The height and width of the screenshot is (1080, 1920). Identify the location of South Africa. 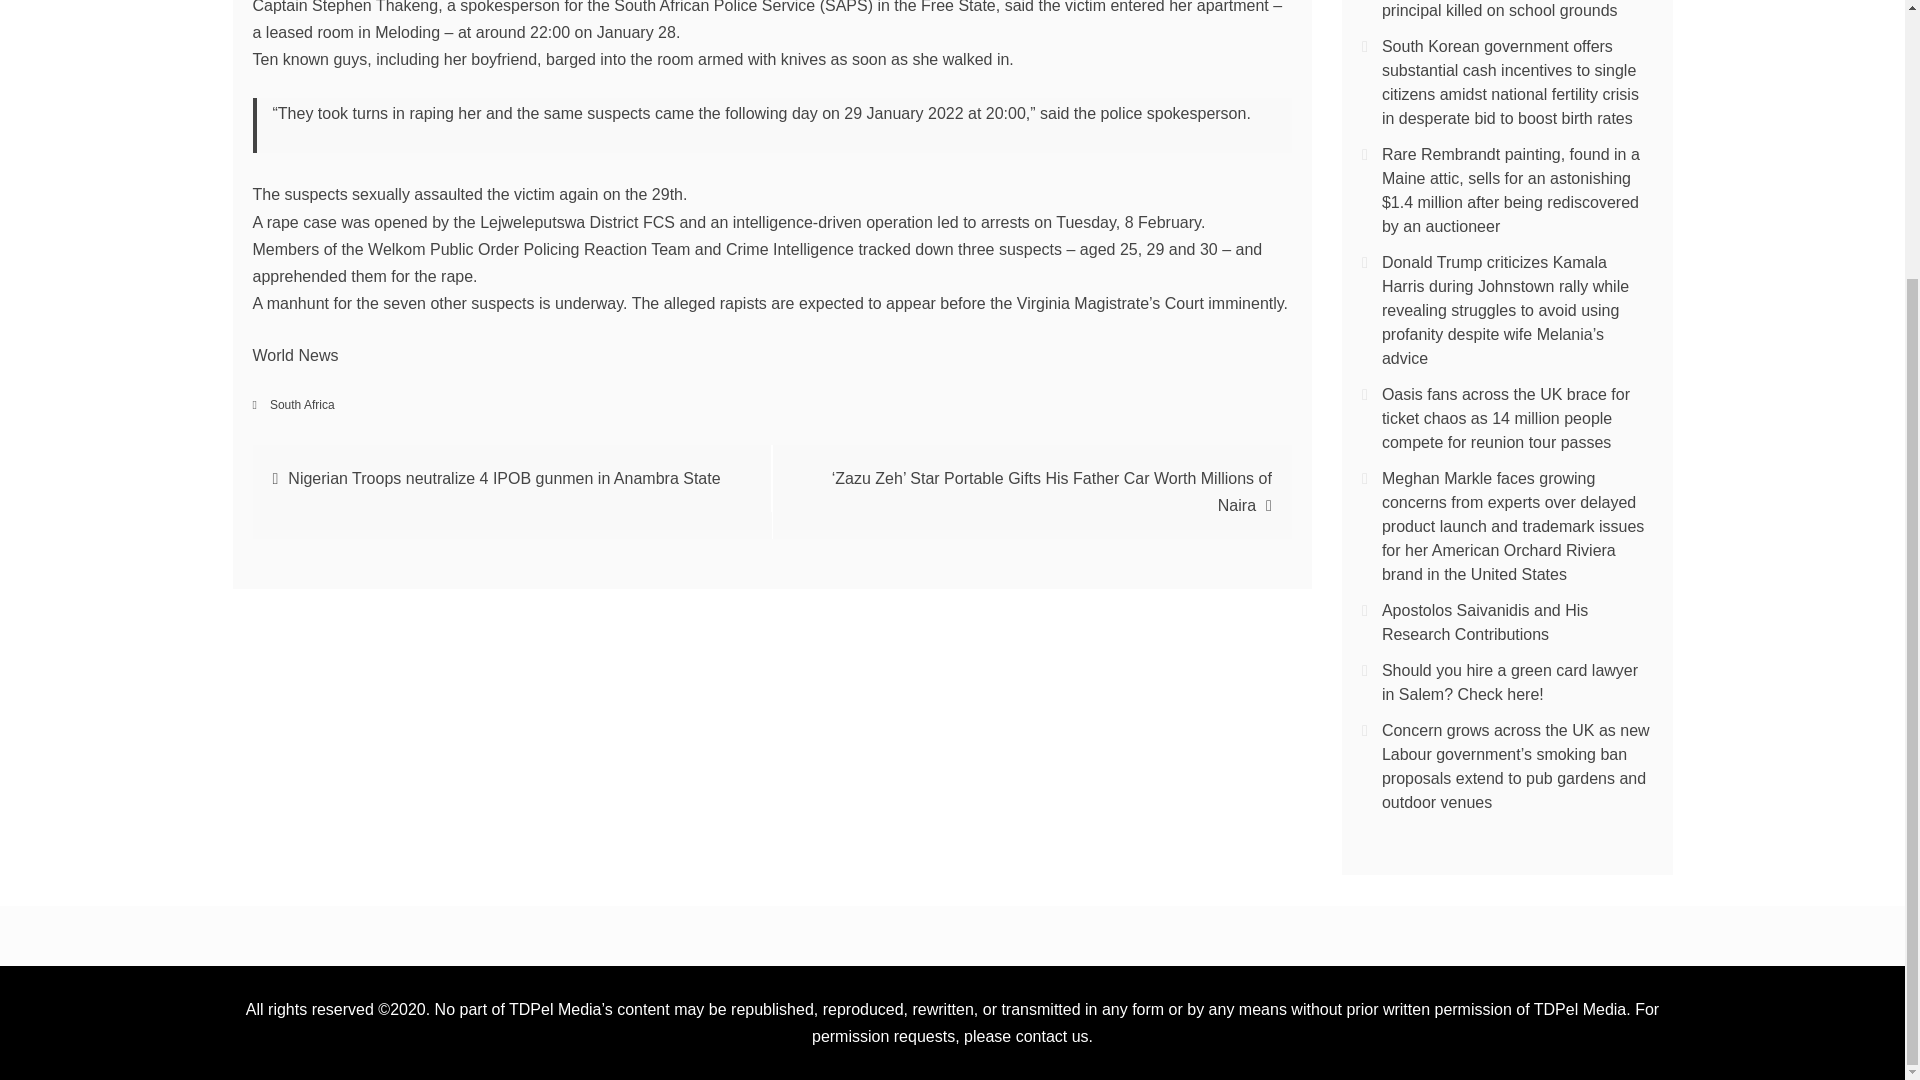
(302, 404).